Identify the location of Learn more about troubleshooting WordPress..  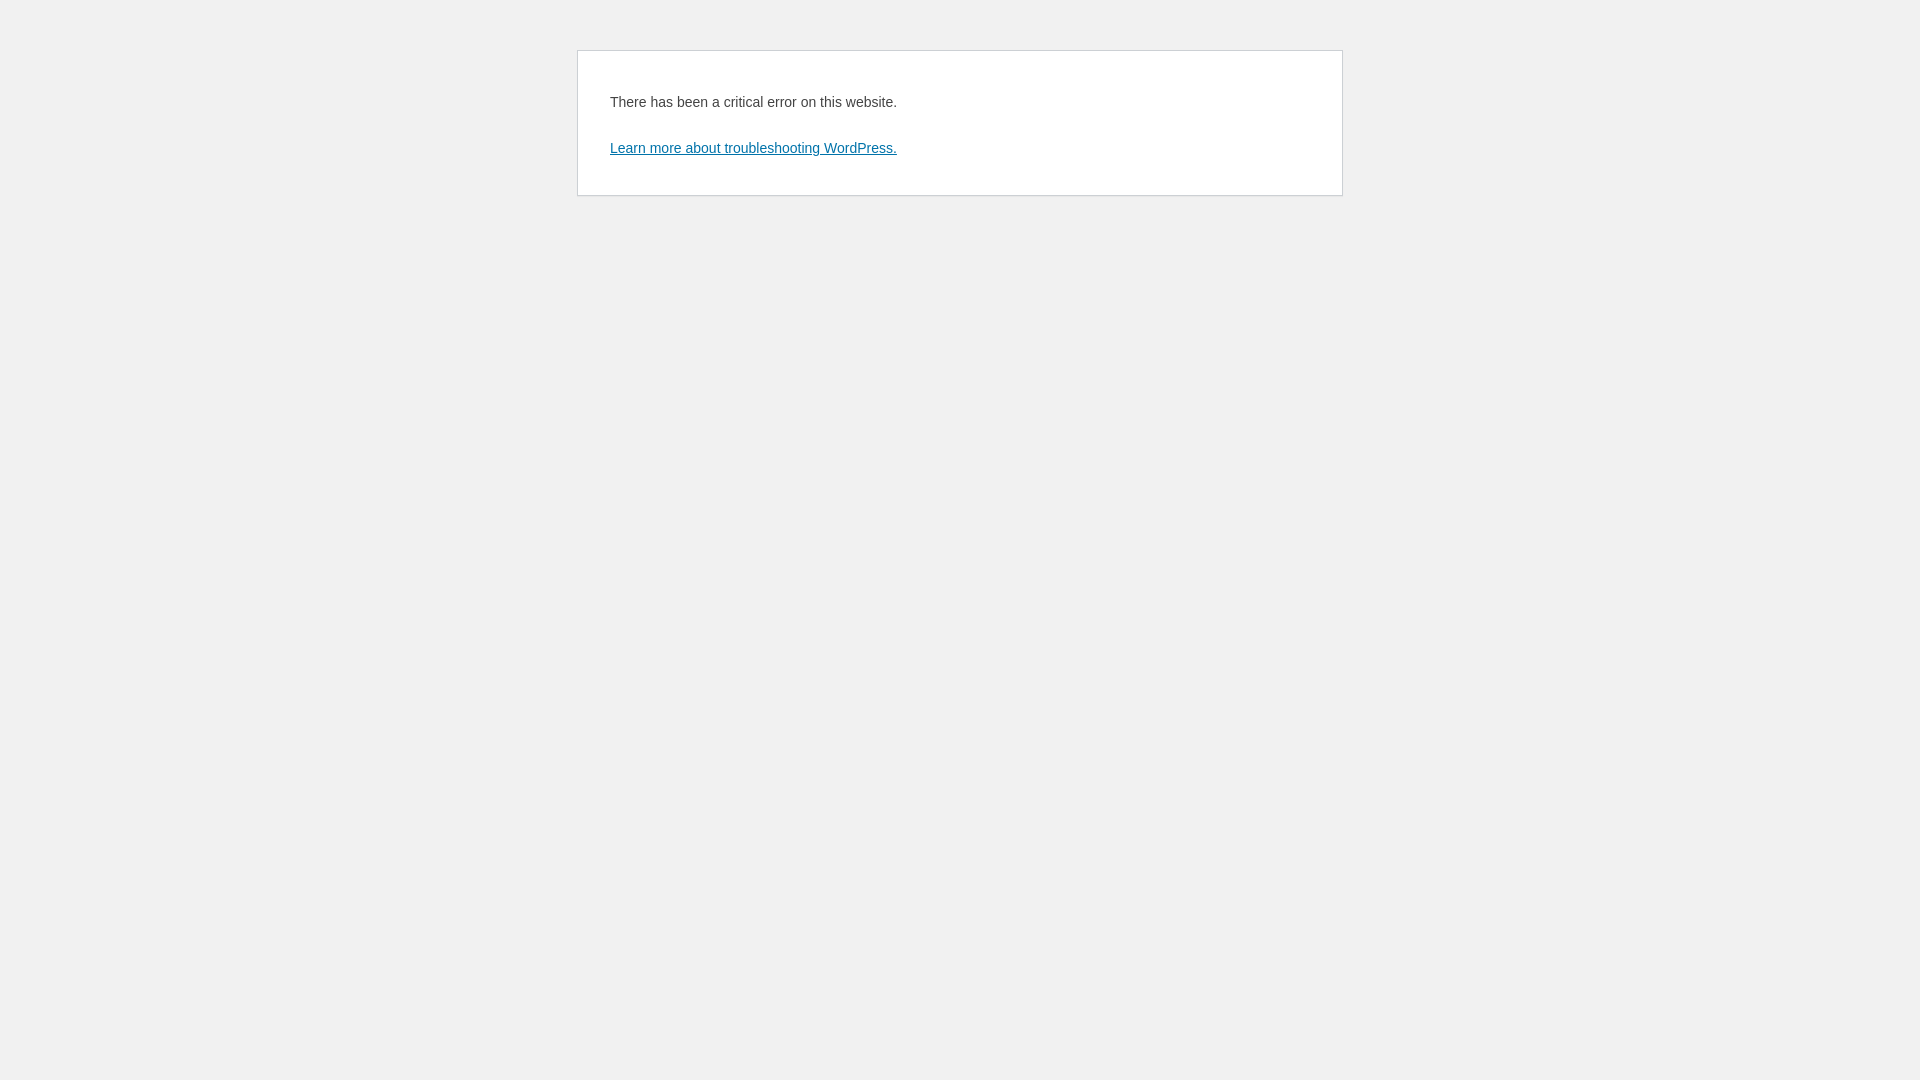
(754, 148).